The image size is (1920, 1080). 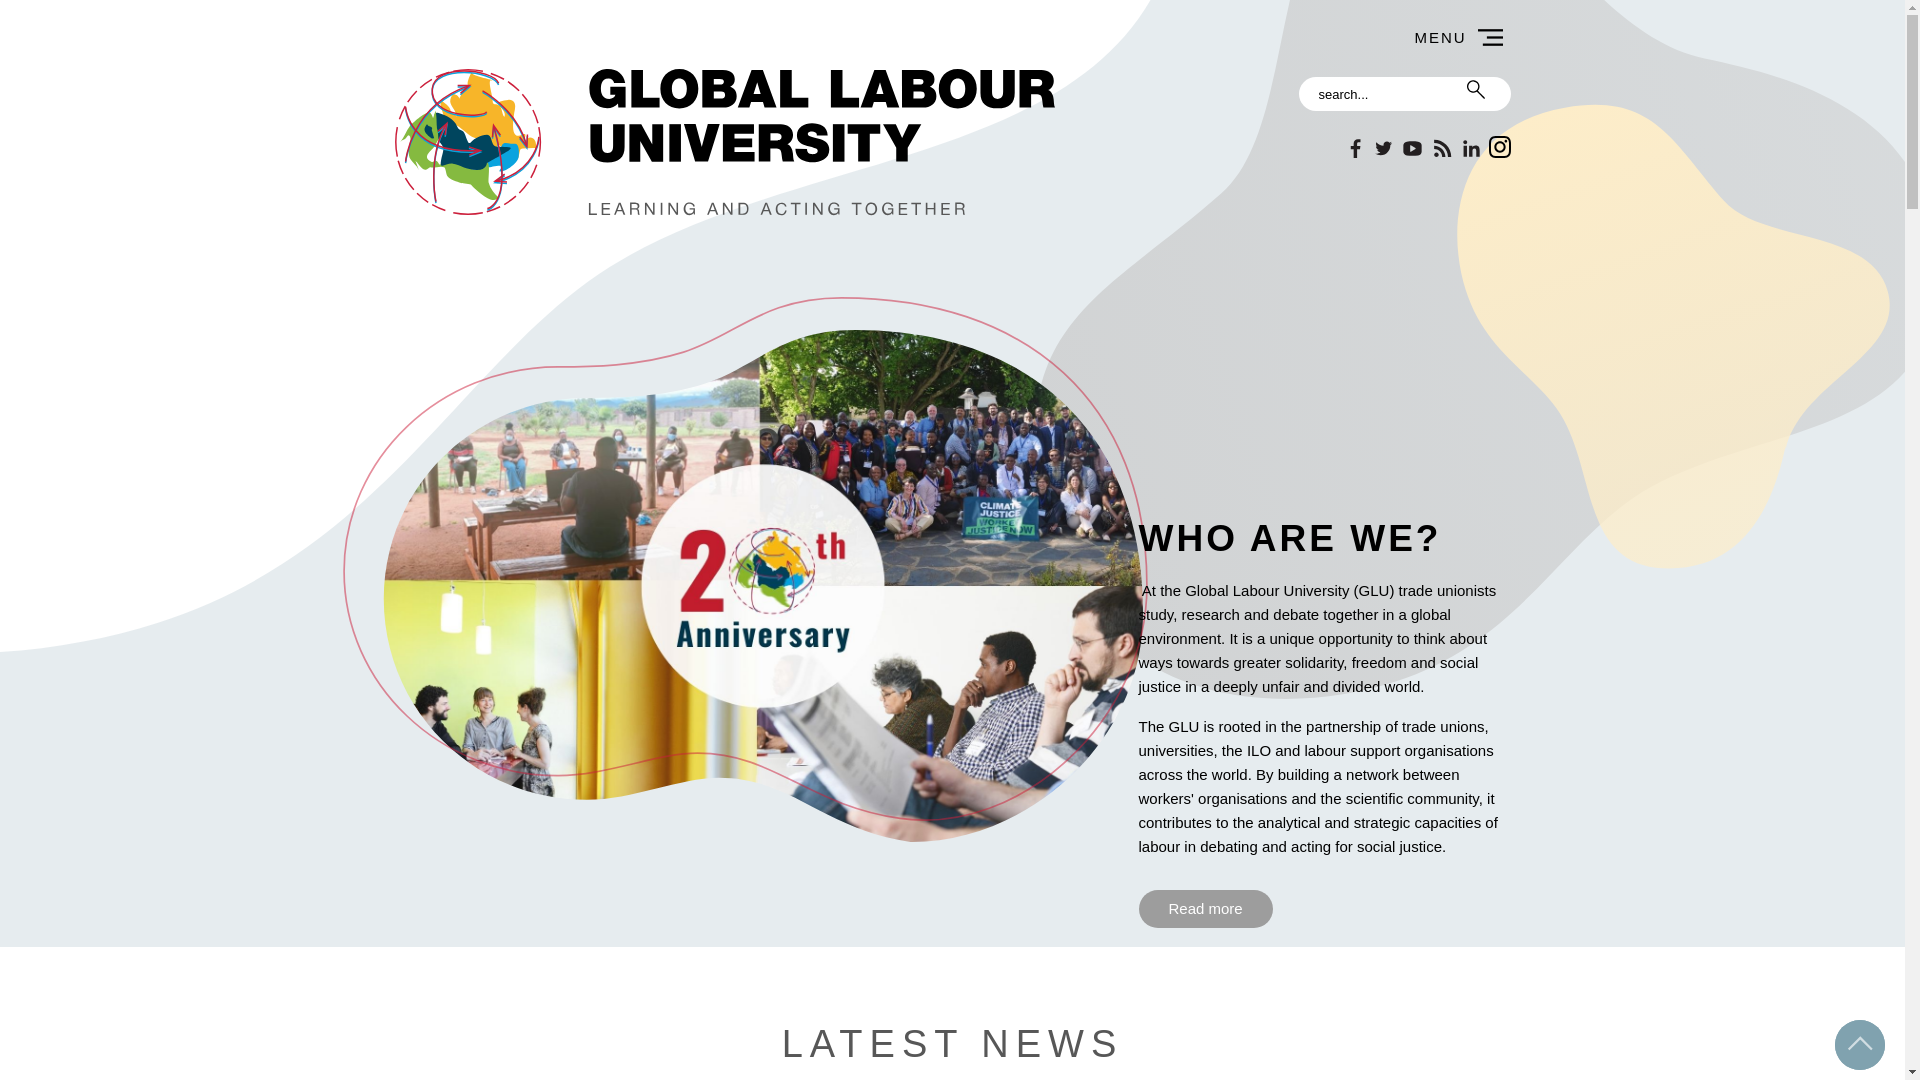 What do you see at coordinates (1204, 908) in the screenshot?
I see `Read more` at bounding box center [1204, 908].